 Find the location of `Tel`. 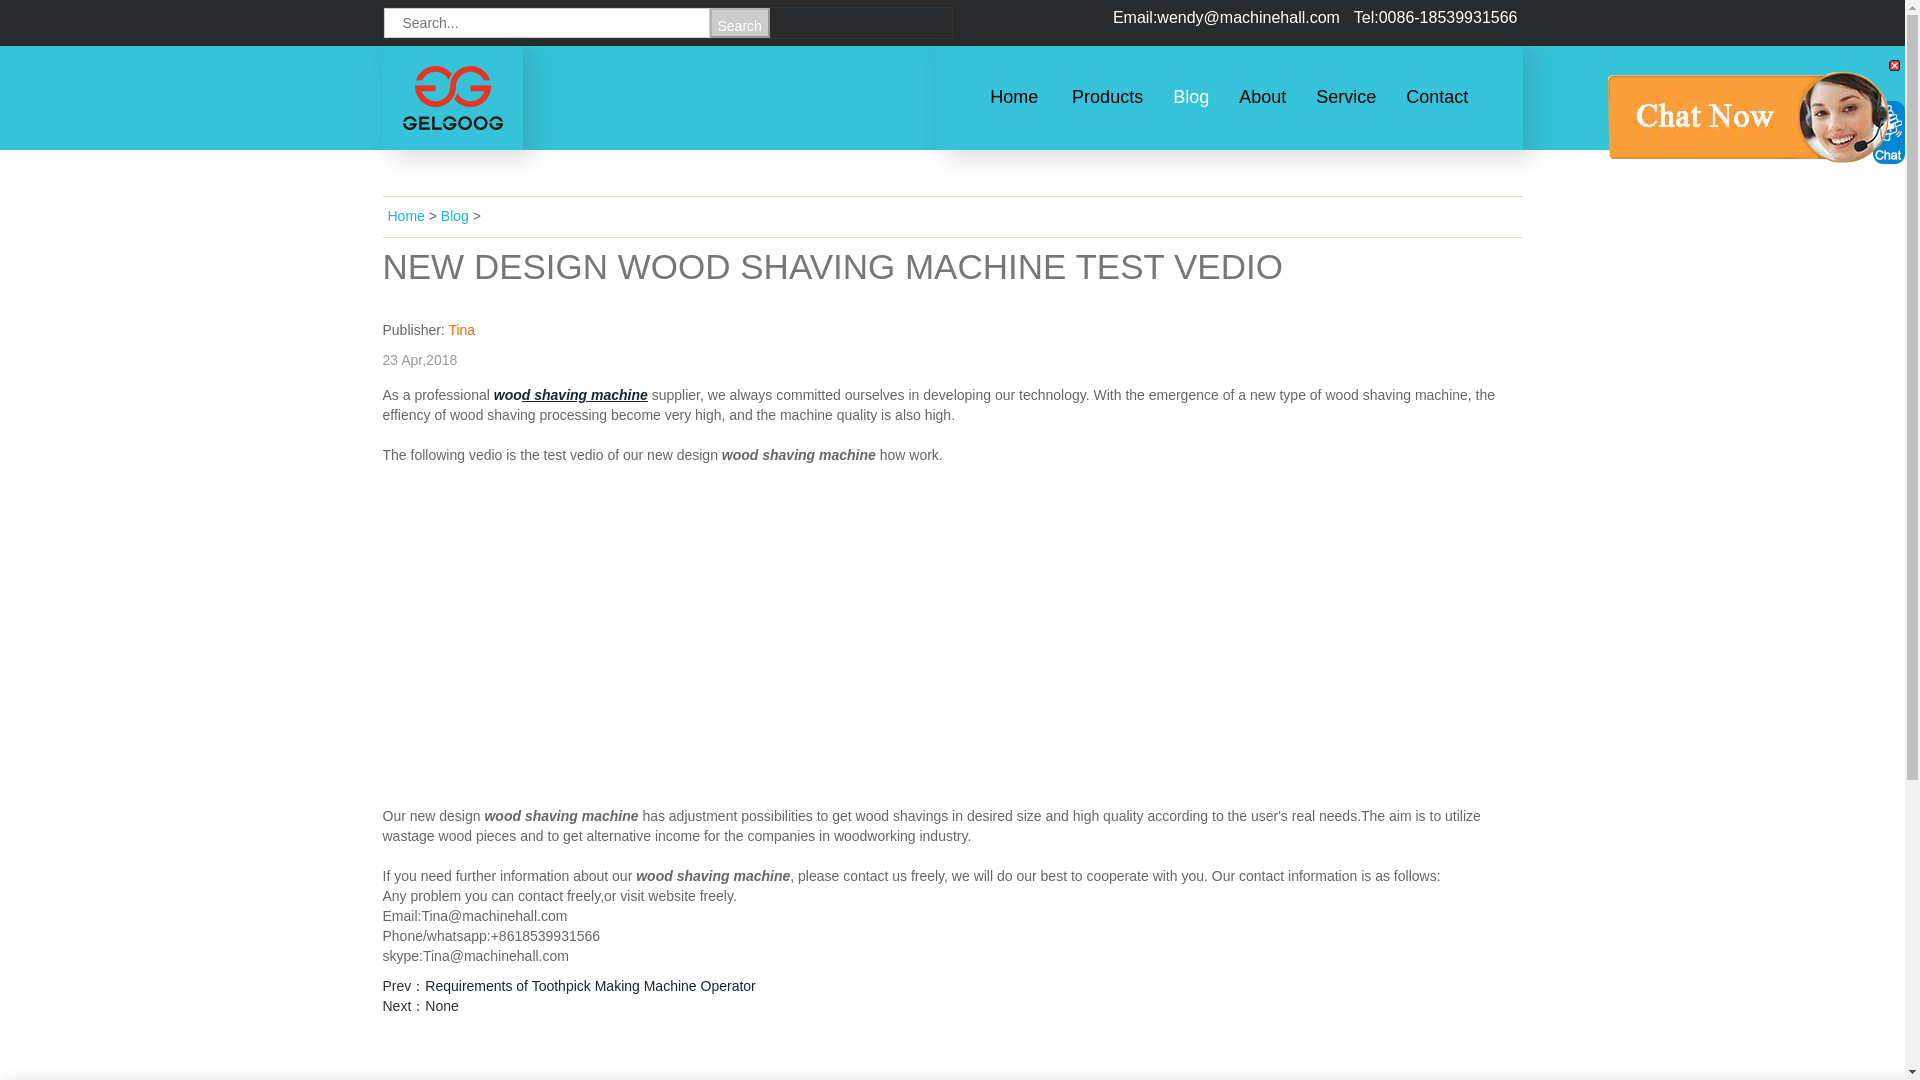

Tel is located at coordinates (1436, 16).